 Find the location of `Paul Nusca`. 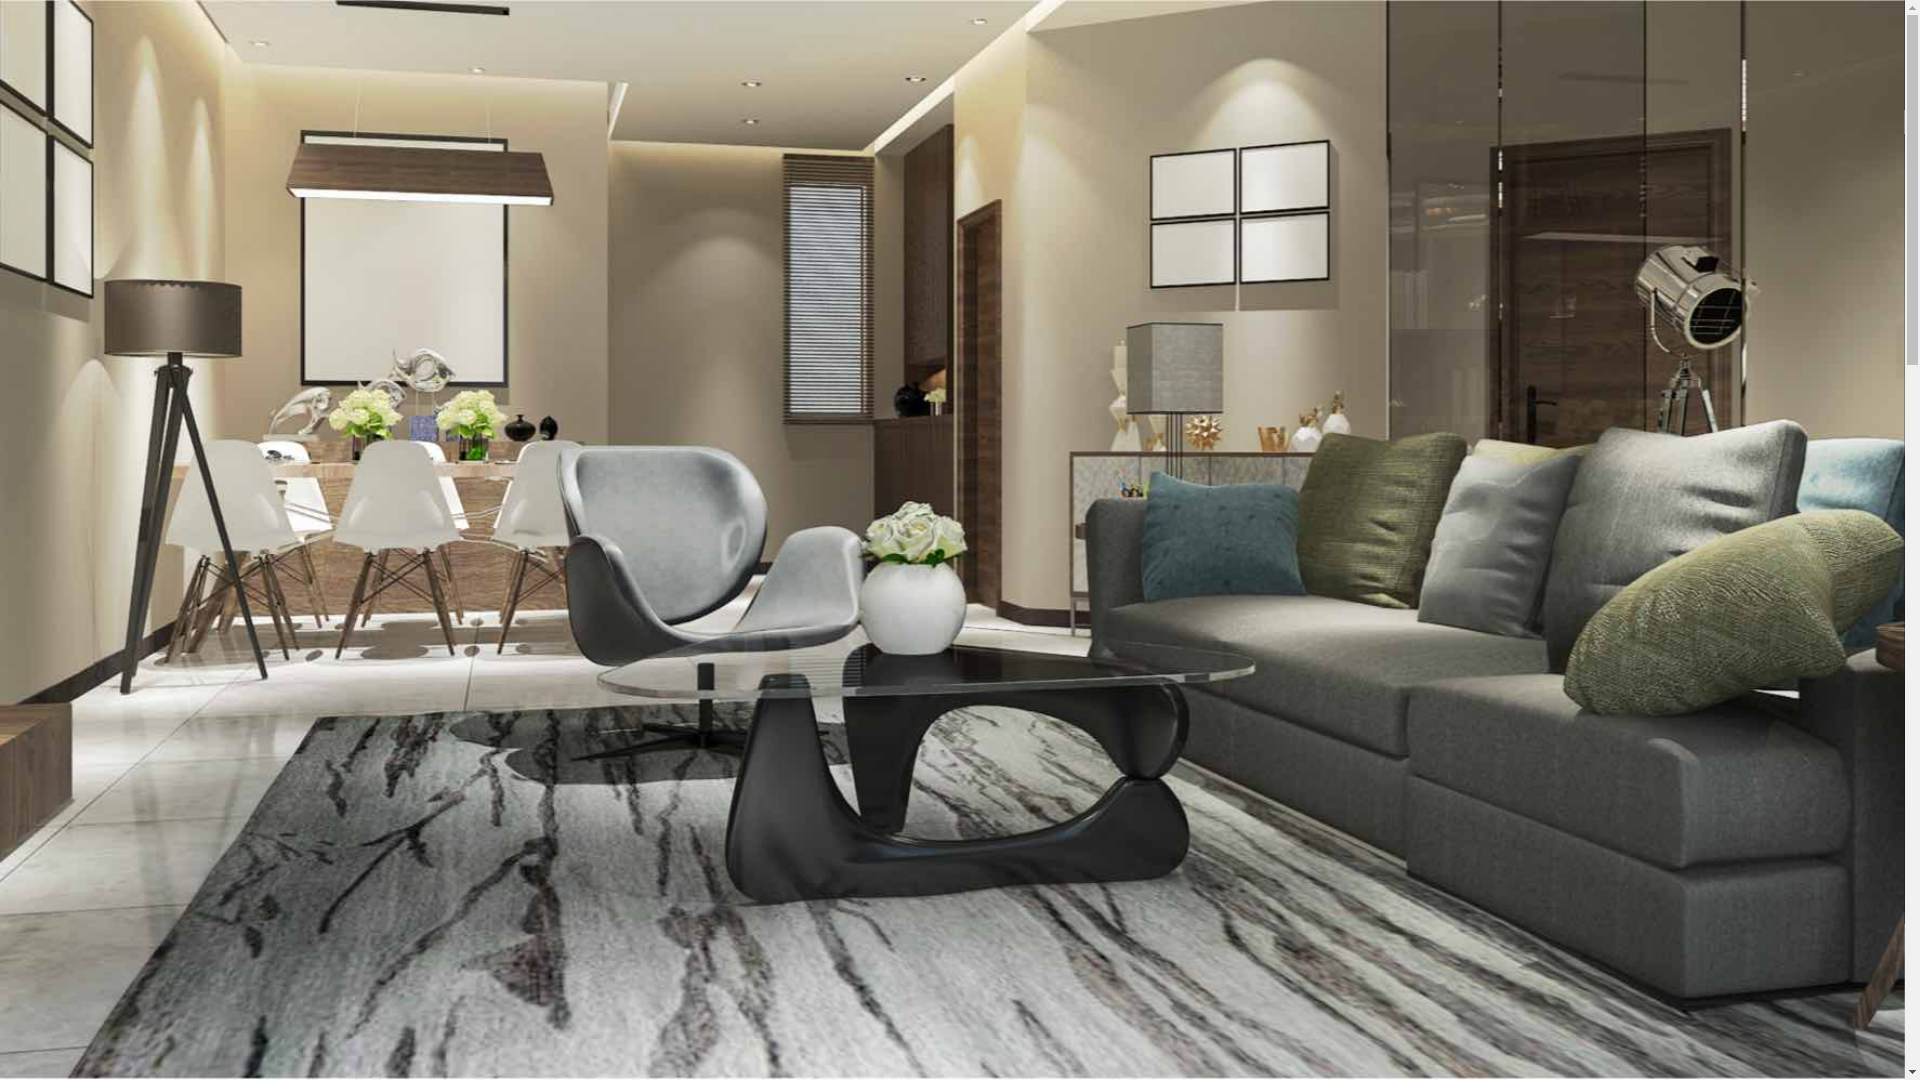

Paul Nusca is located at coordinates (130, 54).